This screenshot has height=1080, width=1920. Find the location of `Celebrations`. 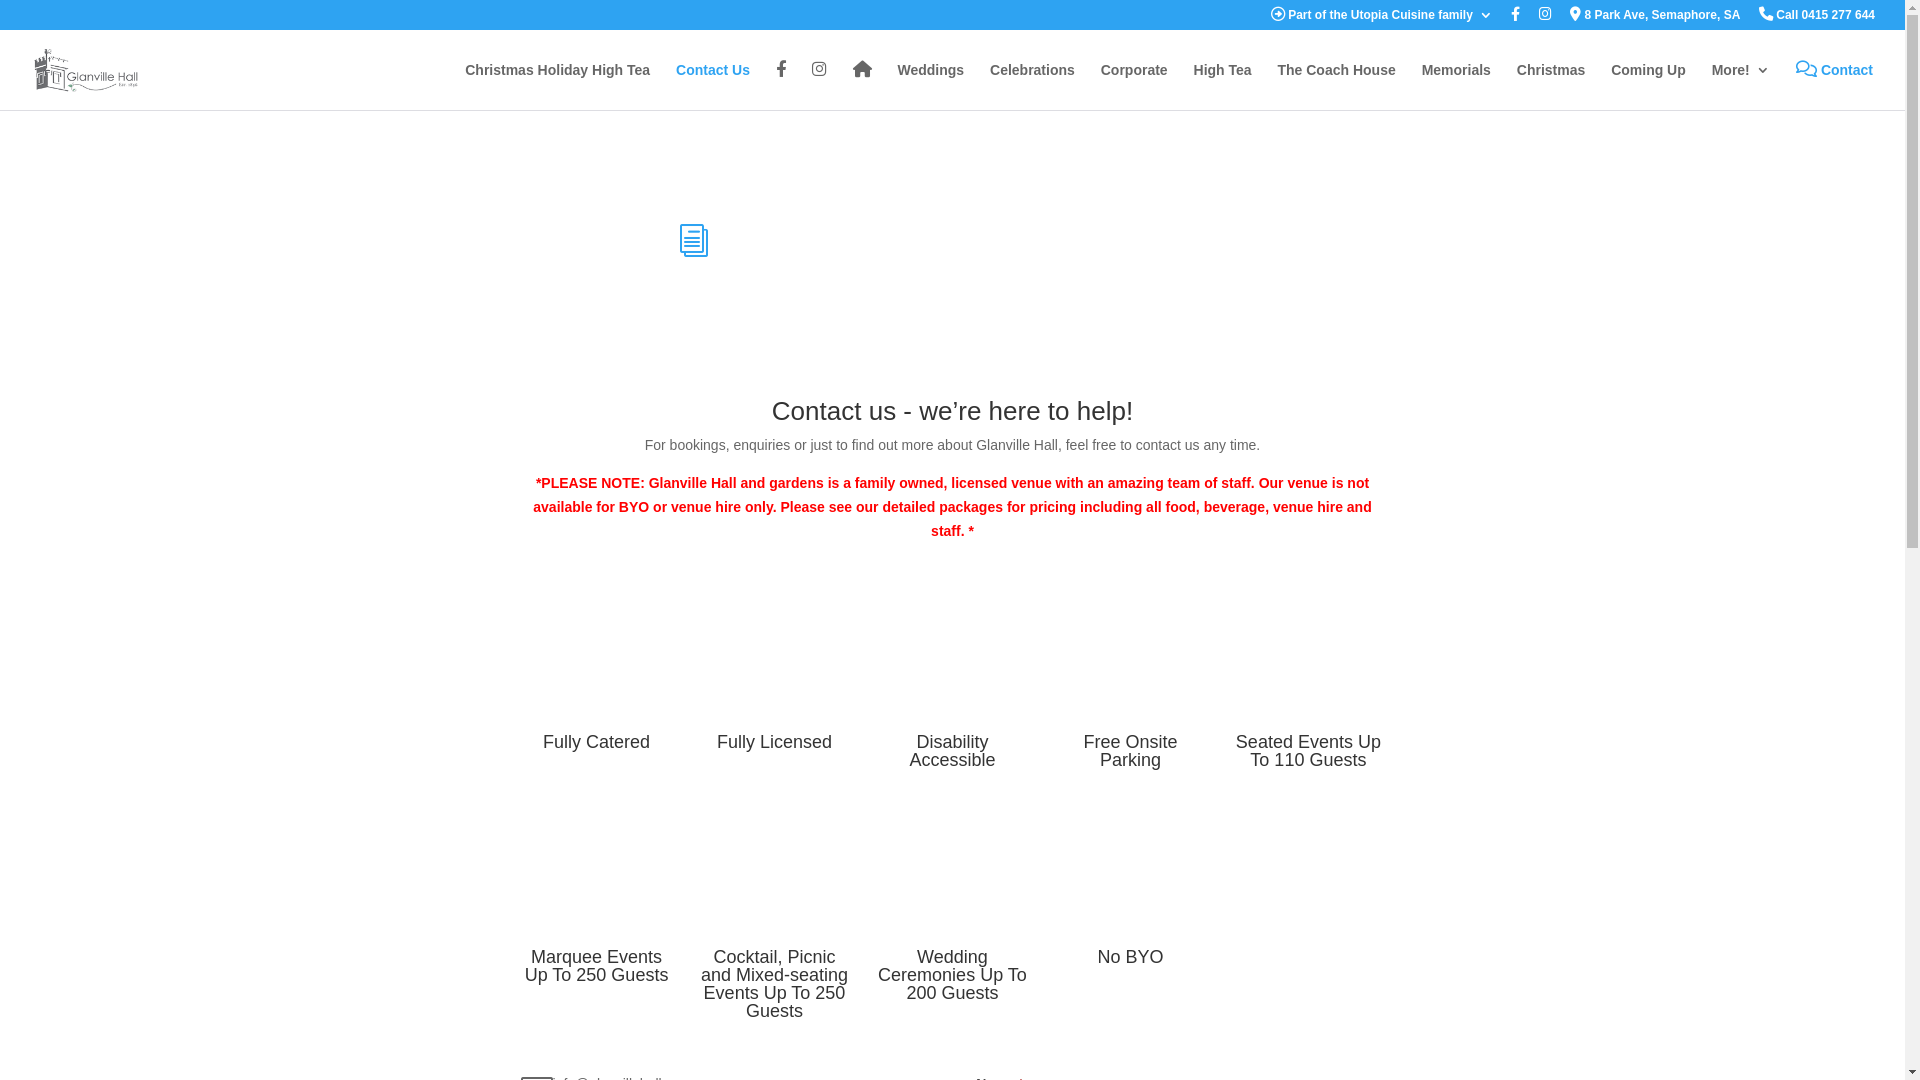

Celebrations is located at coordinates (1032, 86).